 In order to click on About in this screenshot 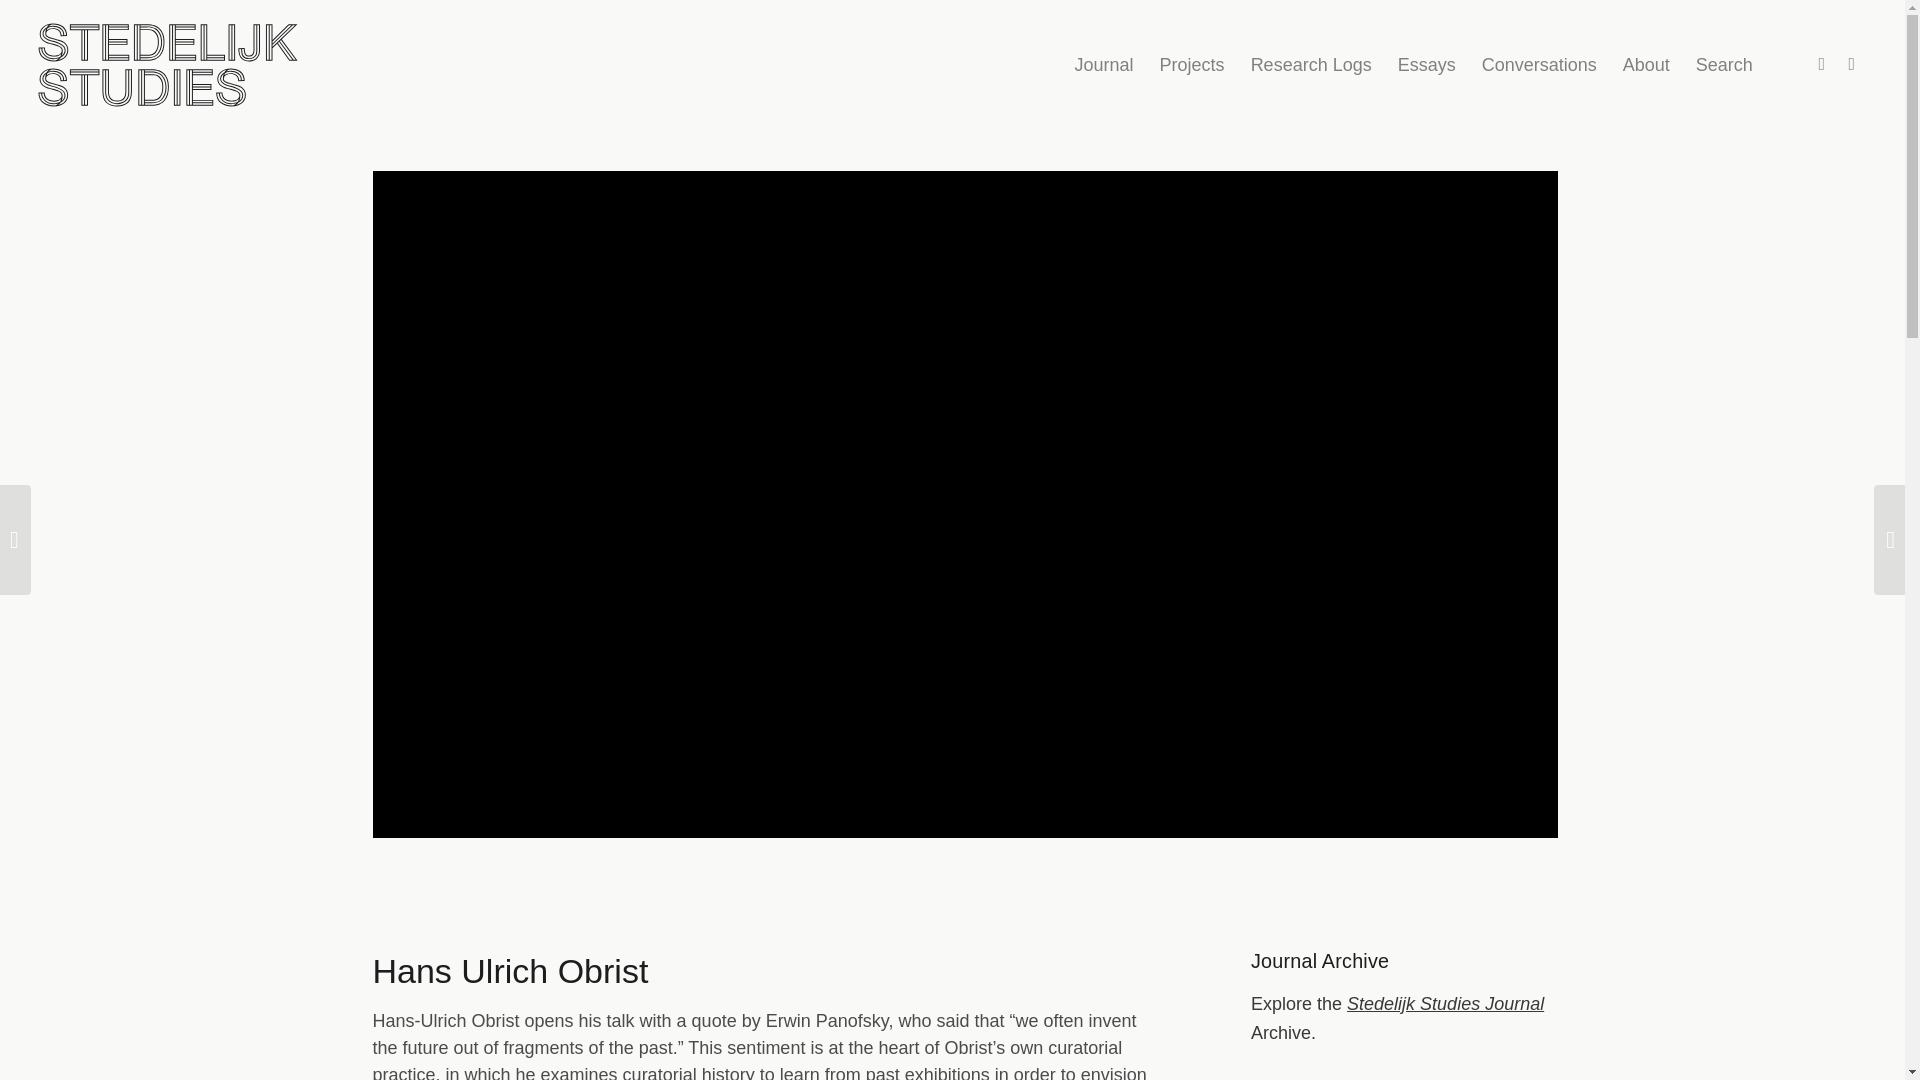, I will do `click(1646, 64)`.